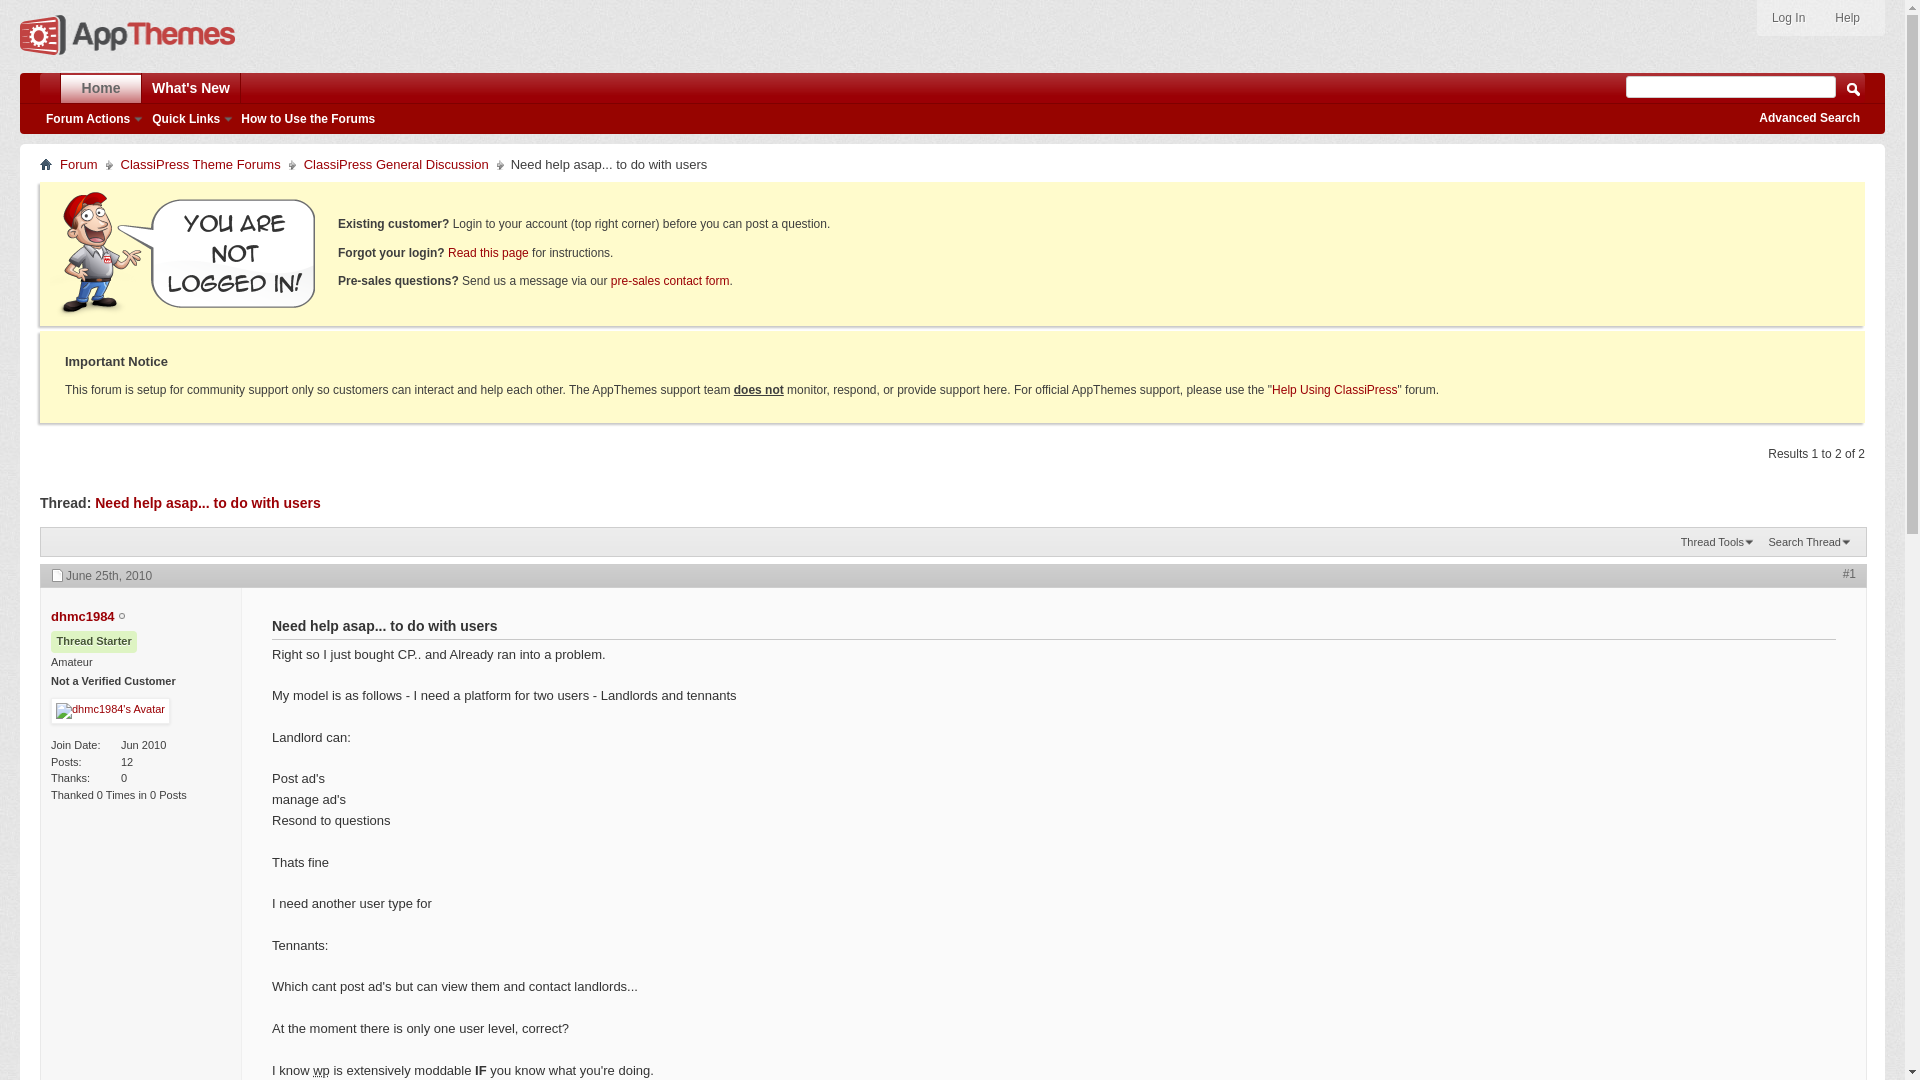 This screenshot has width=1920, height=1080. Describe the element at coordinates (83, 616) in the screenshot. I see `dhmc1984 is offline` at that location.